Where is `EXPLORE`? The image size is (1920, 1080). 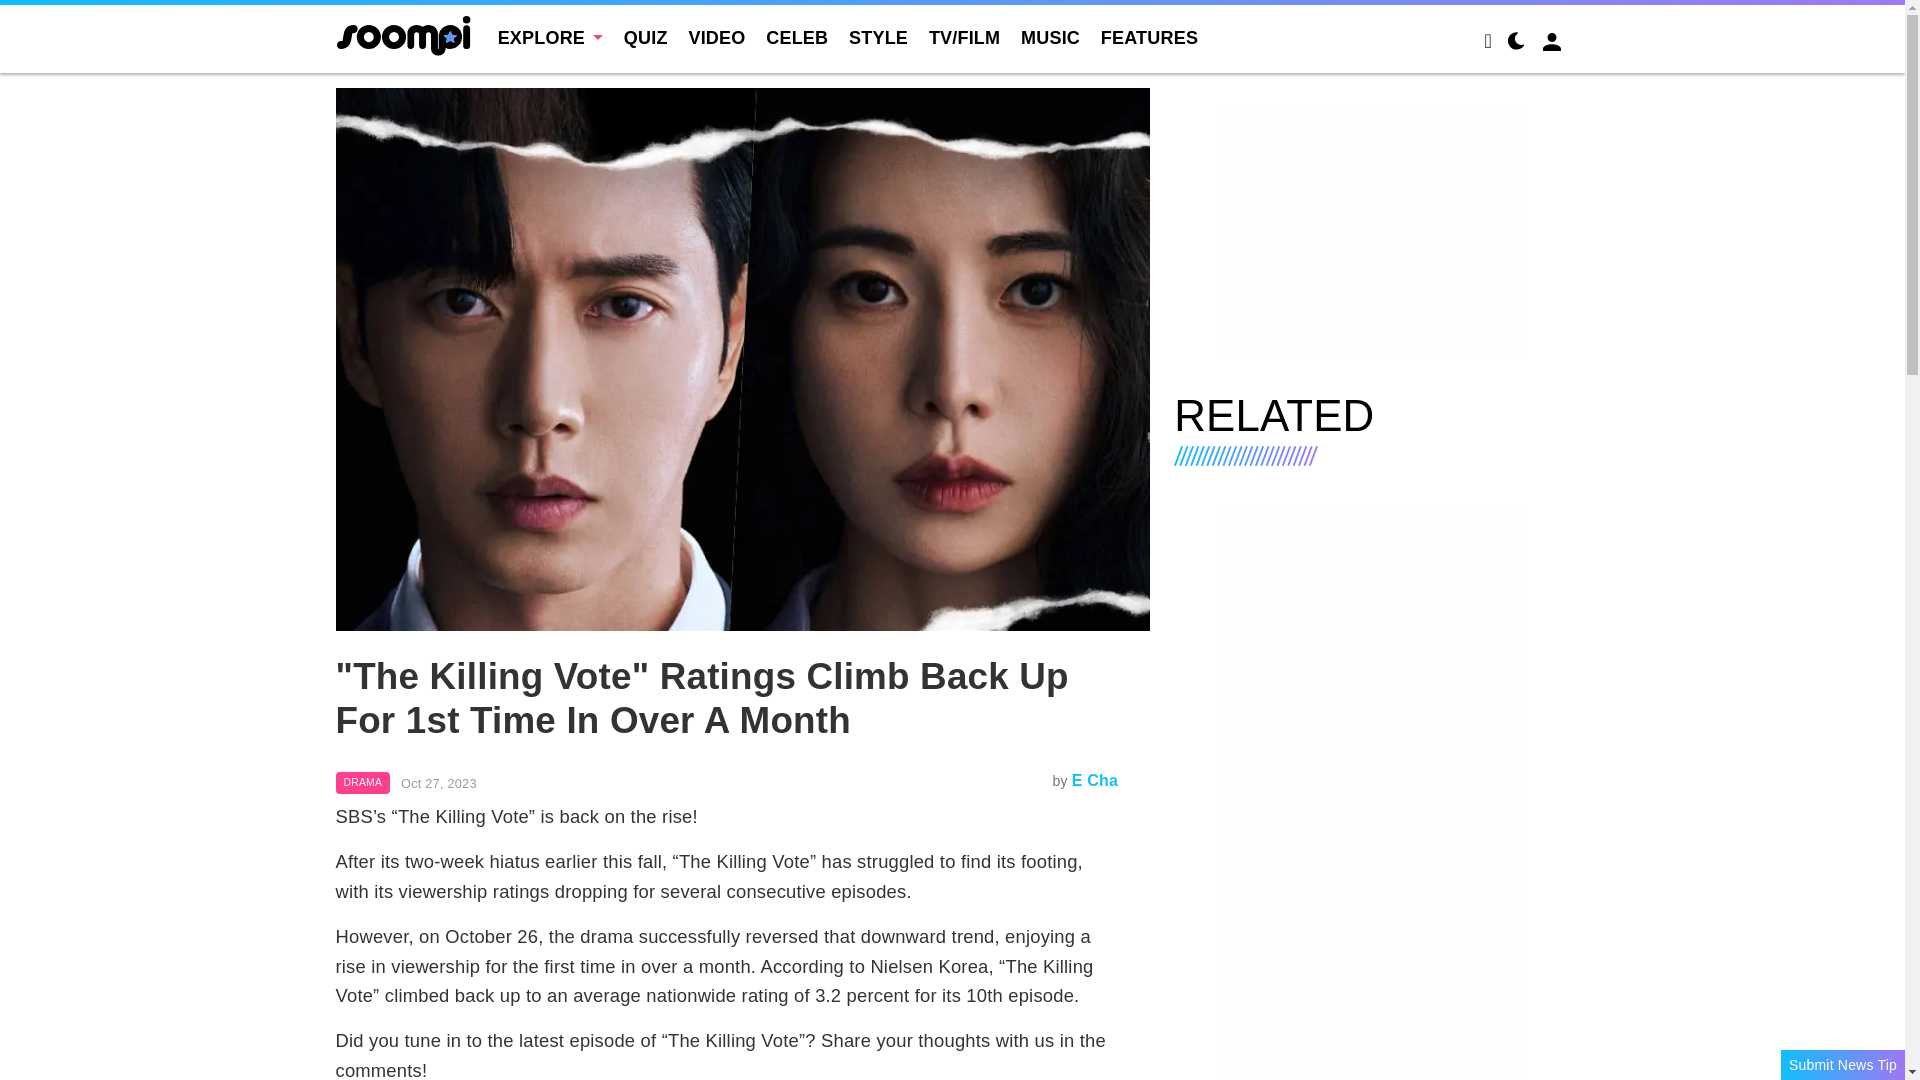
EXPLORE is located at coordinates (550, 38).